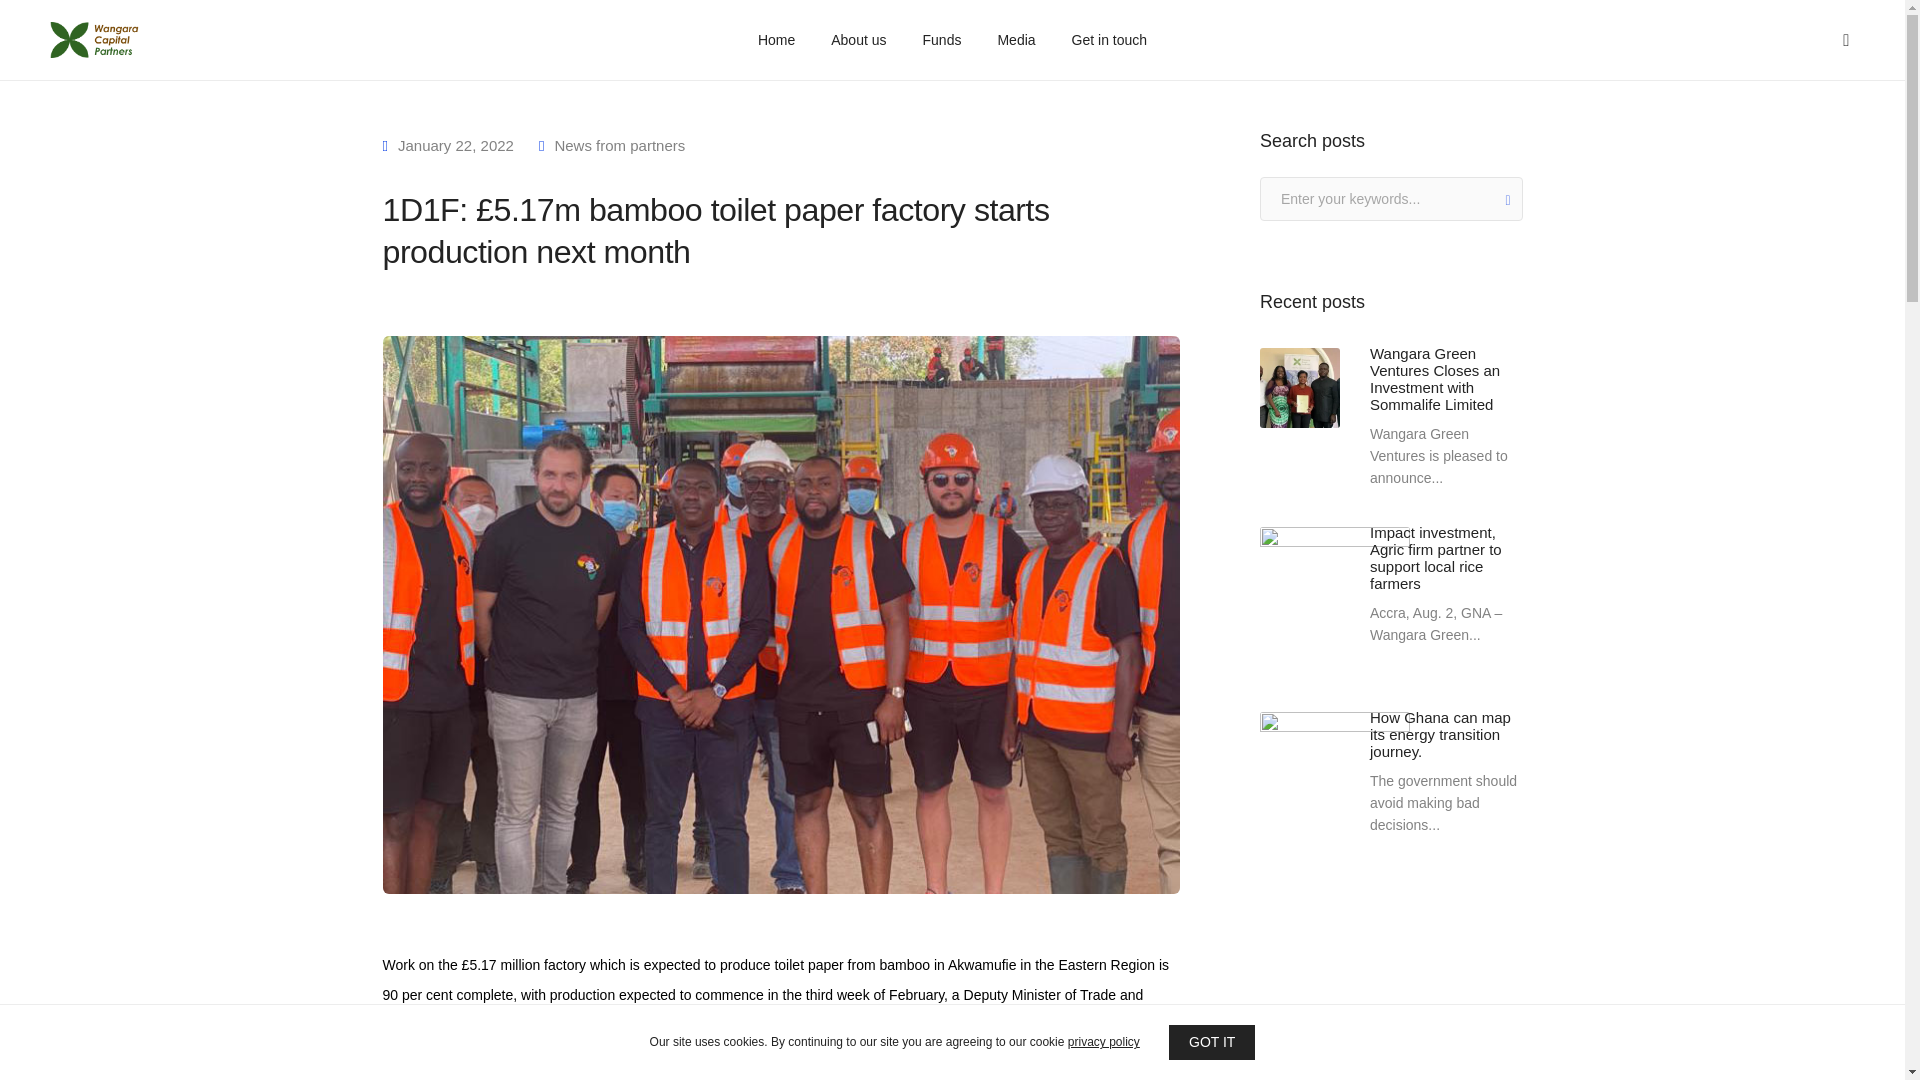  I want to click on Get in touch, so click(1110, 40).